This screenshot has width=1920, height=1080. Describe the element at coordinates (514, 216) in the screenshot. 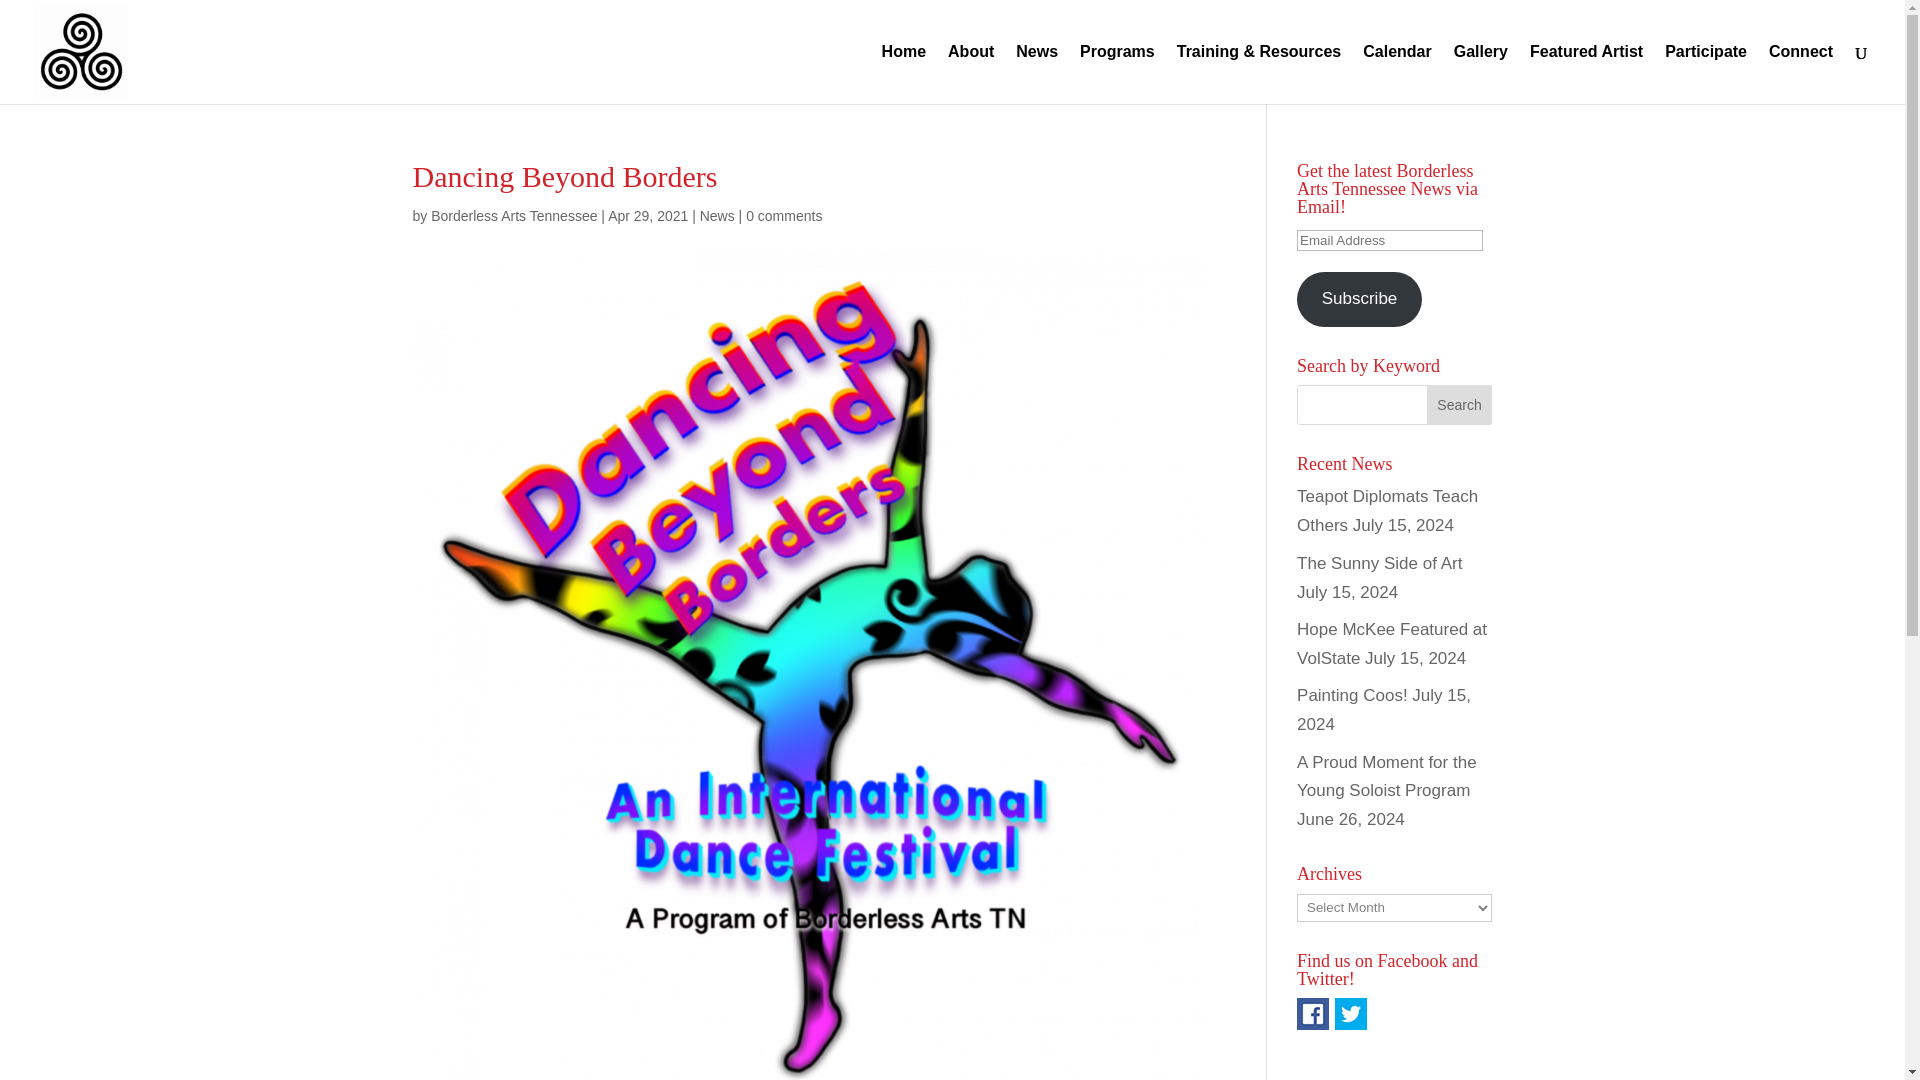

I see `Posts by Borderless Arts Tennessee` at that location.